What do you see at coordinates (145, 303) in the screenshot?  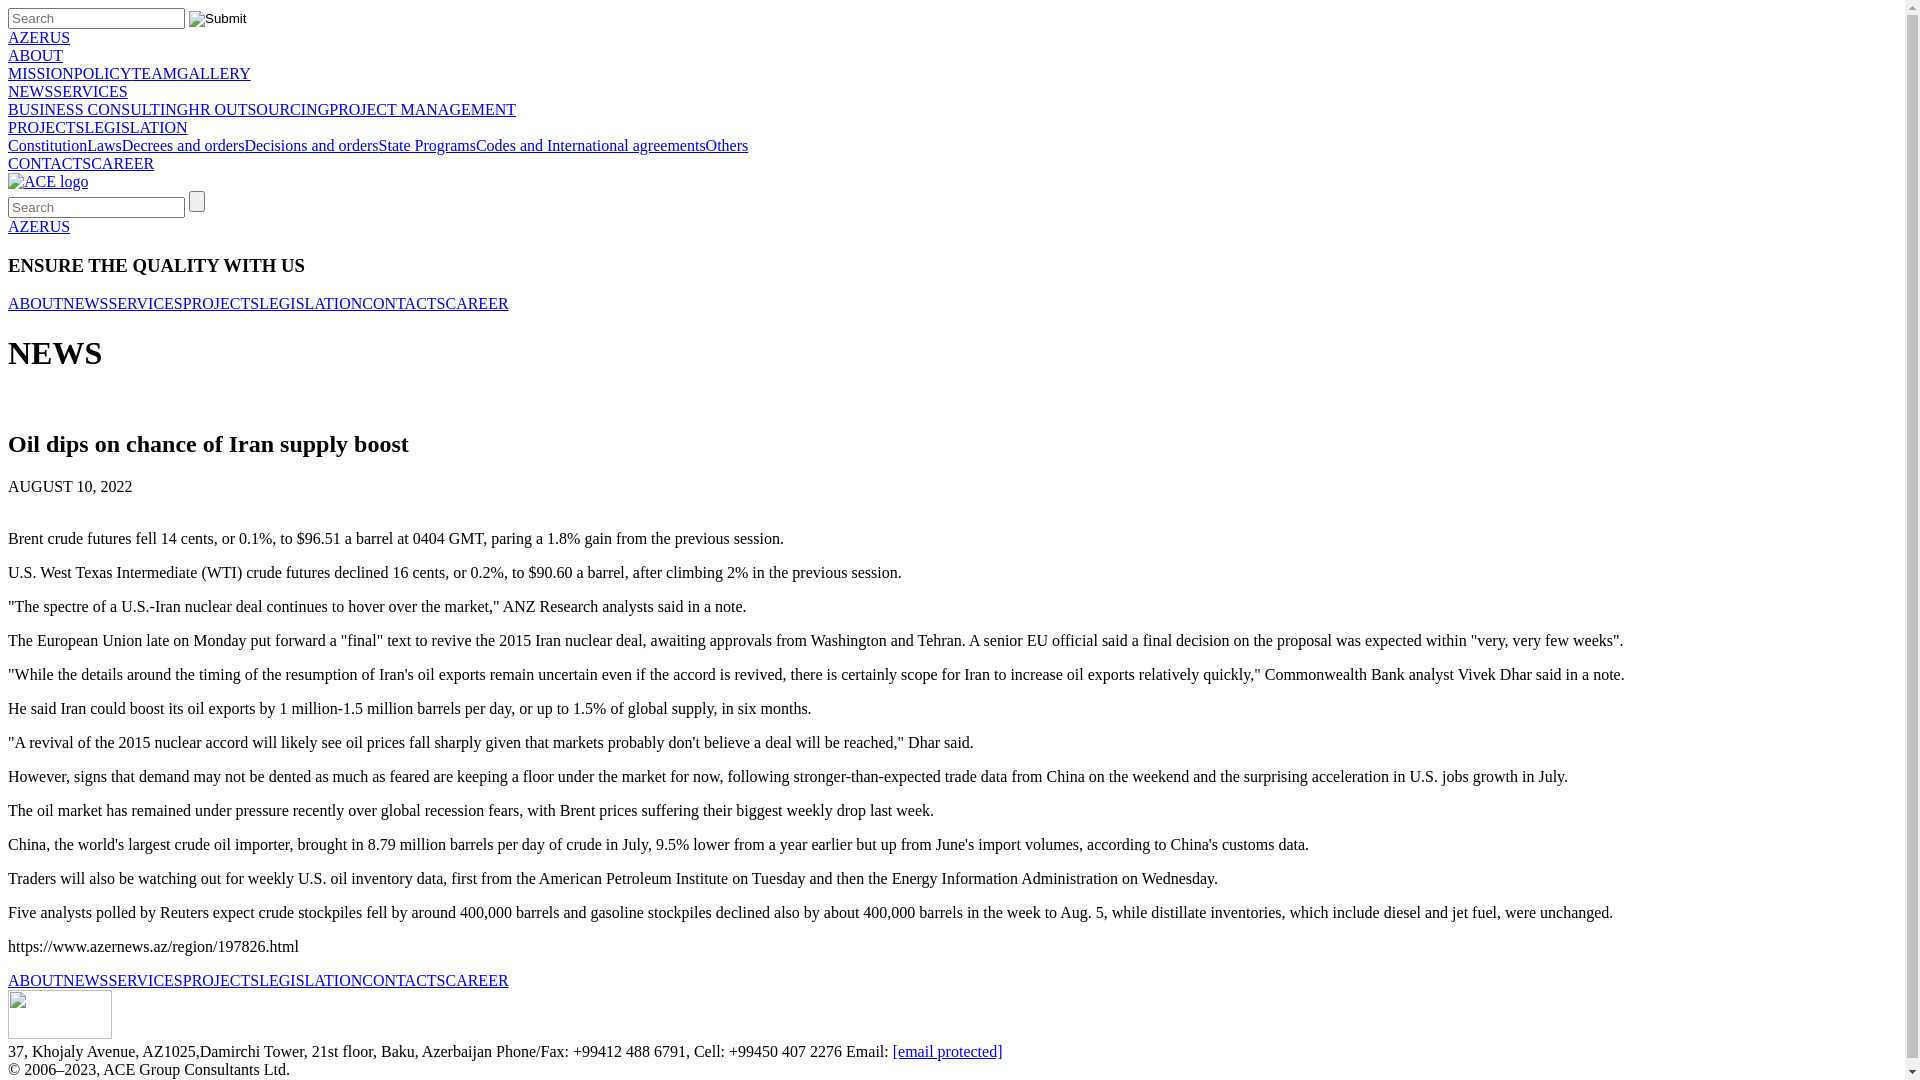 I see `SERVICES` at bounding box center [145, 303].